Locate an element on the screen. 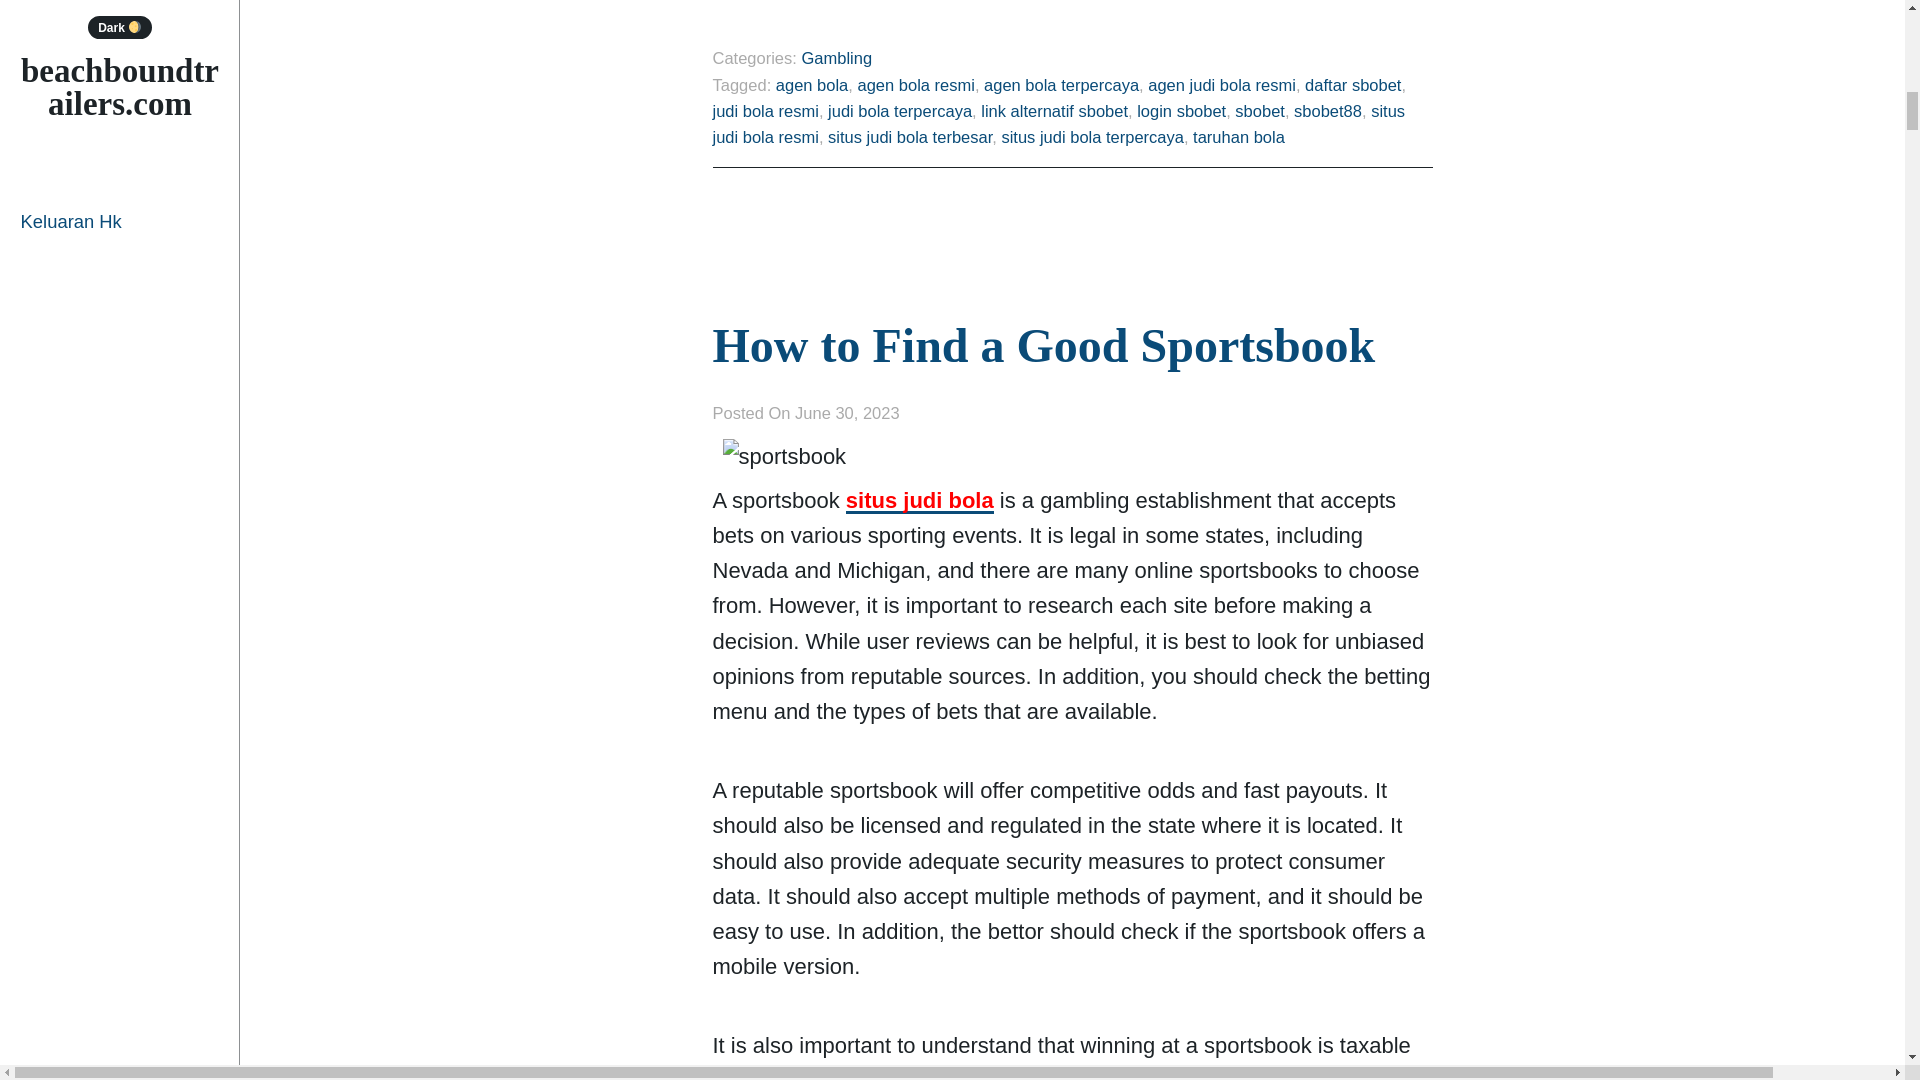 The width and height of the screenshot is (1920, 1080). sbobet88 is located at coordinates (1328, 110).